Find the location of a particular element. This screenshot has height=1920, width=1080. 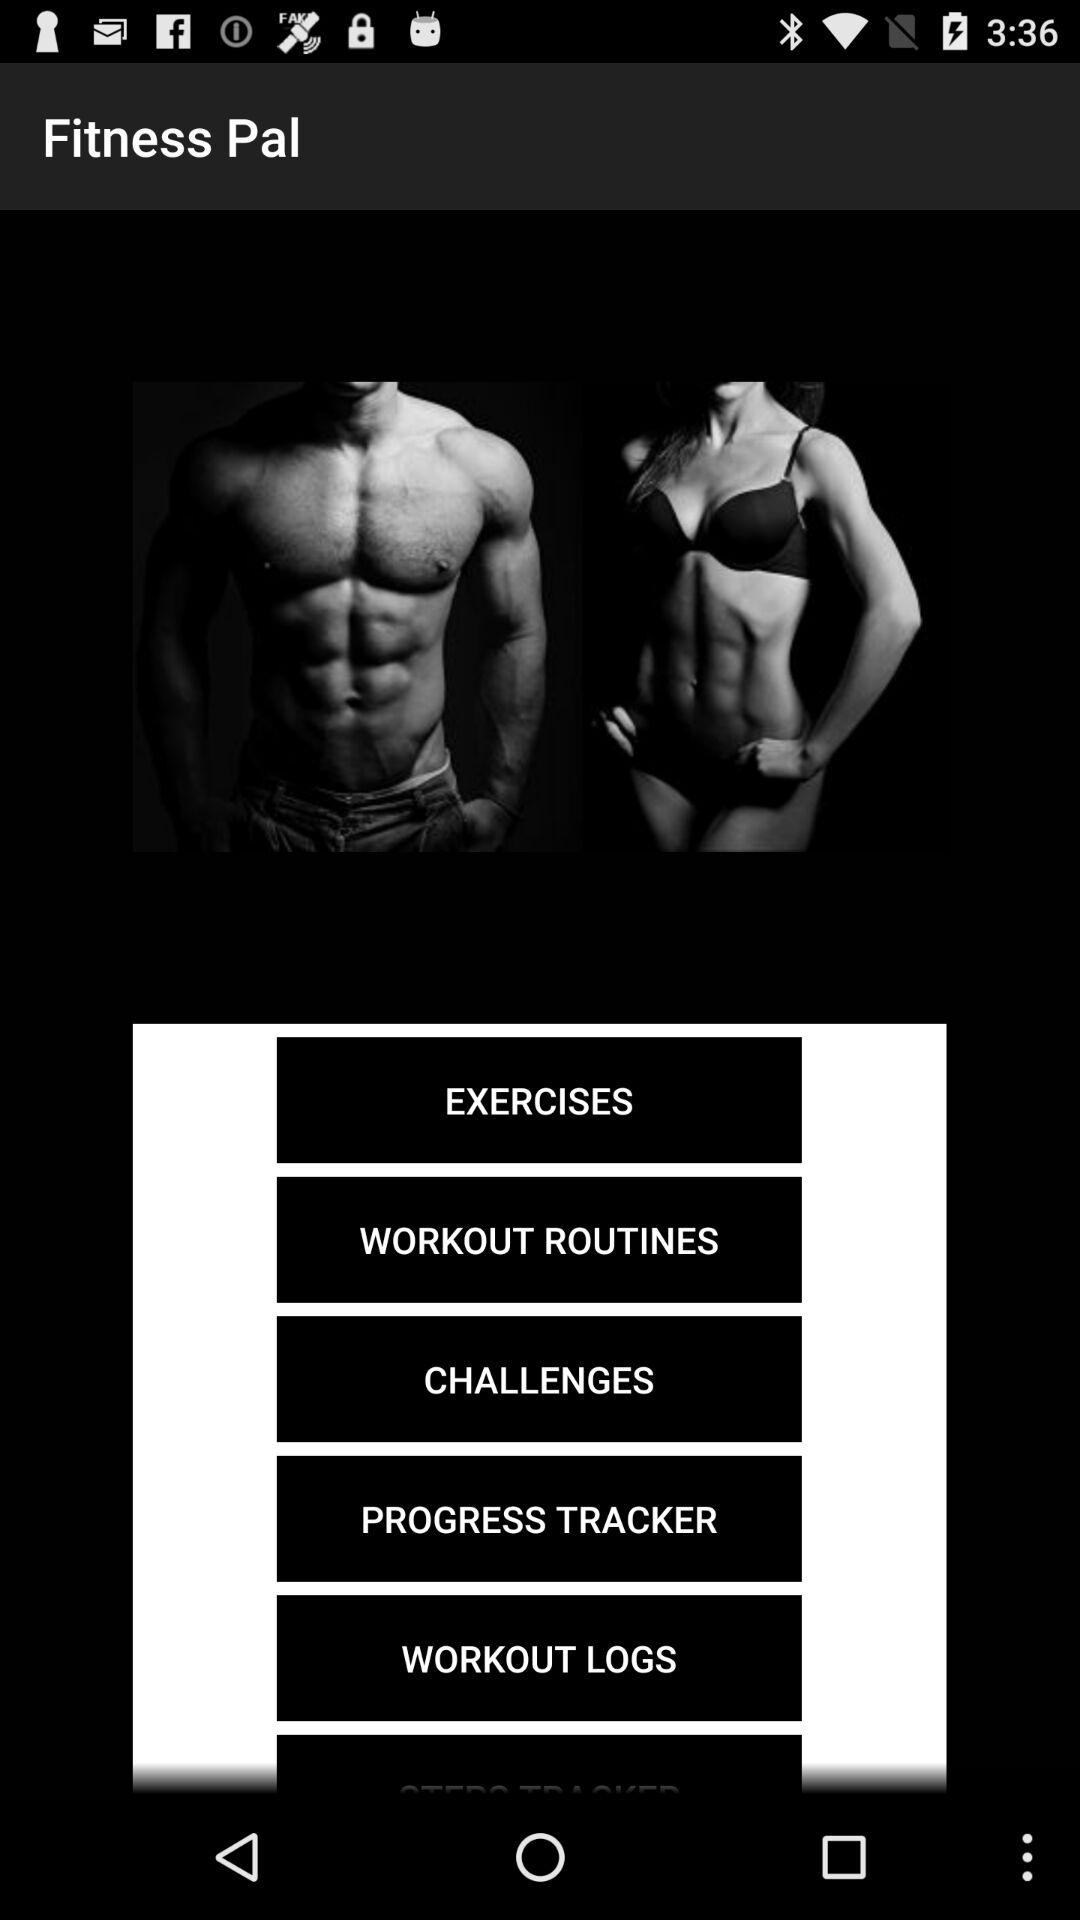

press icon below the progress tracker item is located at coordinates (538, 1658).